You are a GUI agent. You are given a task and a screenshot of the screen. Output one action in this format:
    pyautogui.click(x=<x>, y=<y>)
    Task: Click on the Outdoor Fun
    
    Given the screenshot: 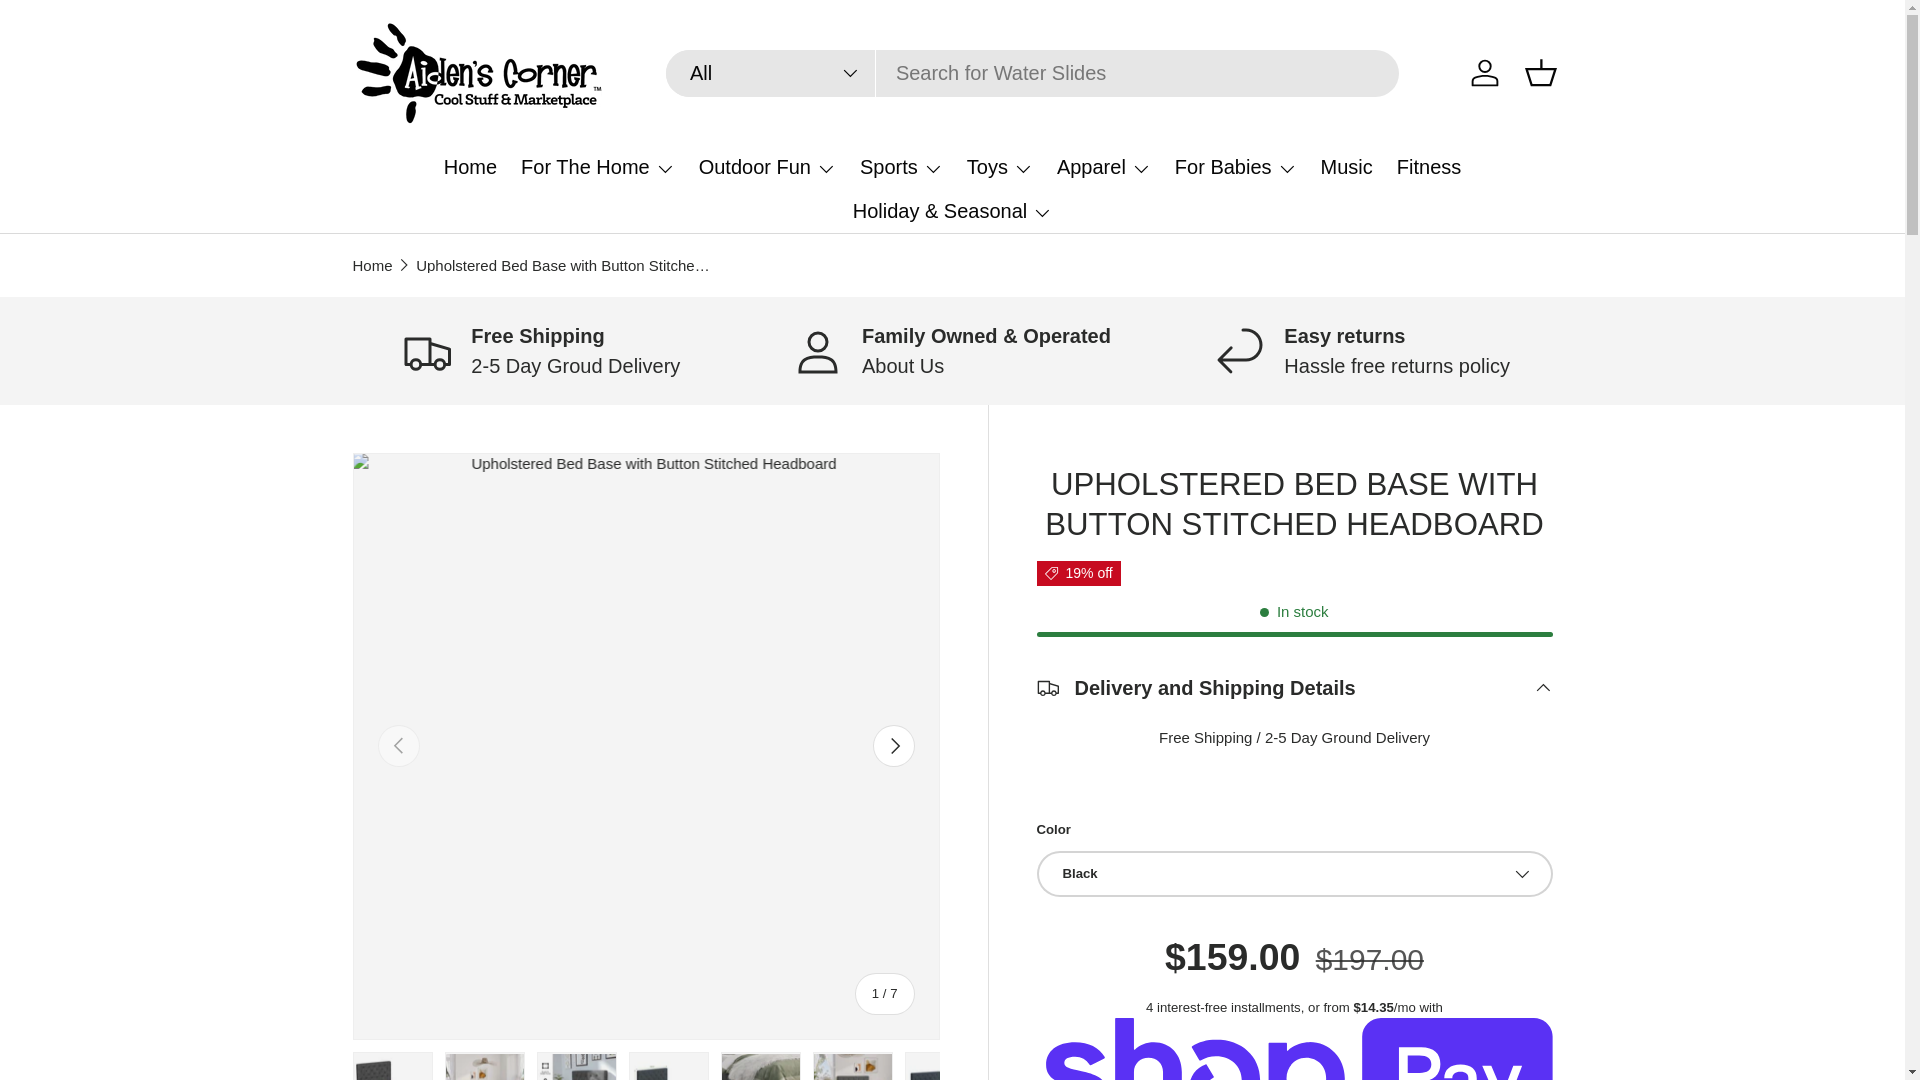 What is the action you would take?
    pyautogui.click(x=766, y=166)
    